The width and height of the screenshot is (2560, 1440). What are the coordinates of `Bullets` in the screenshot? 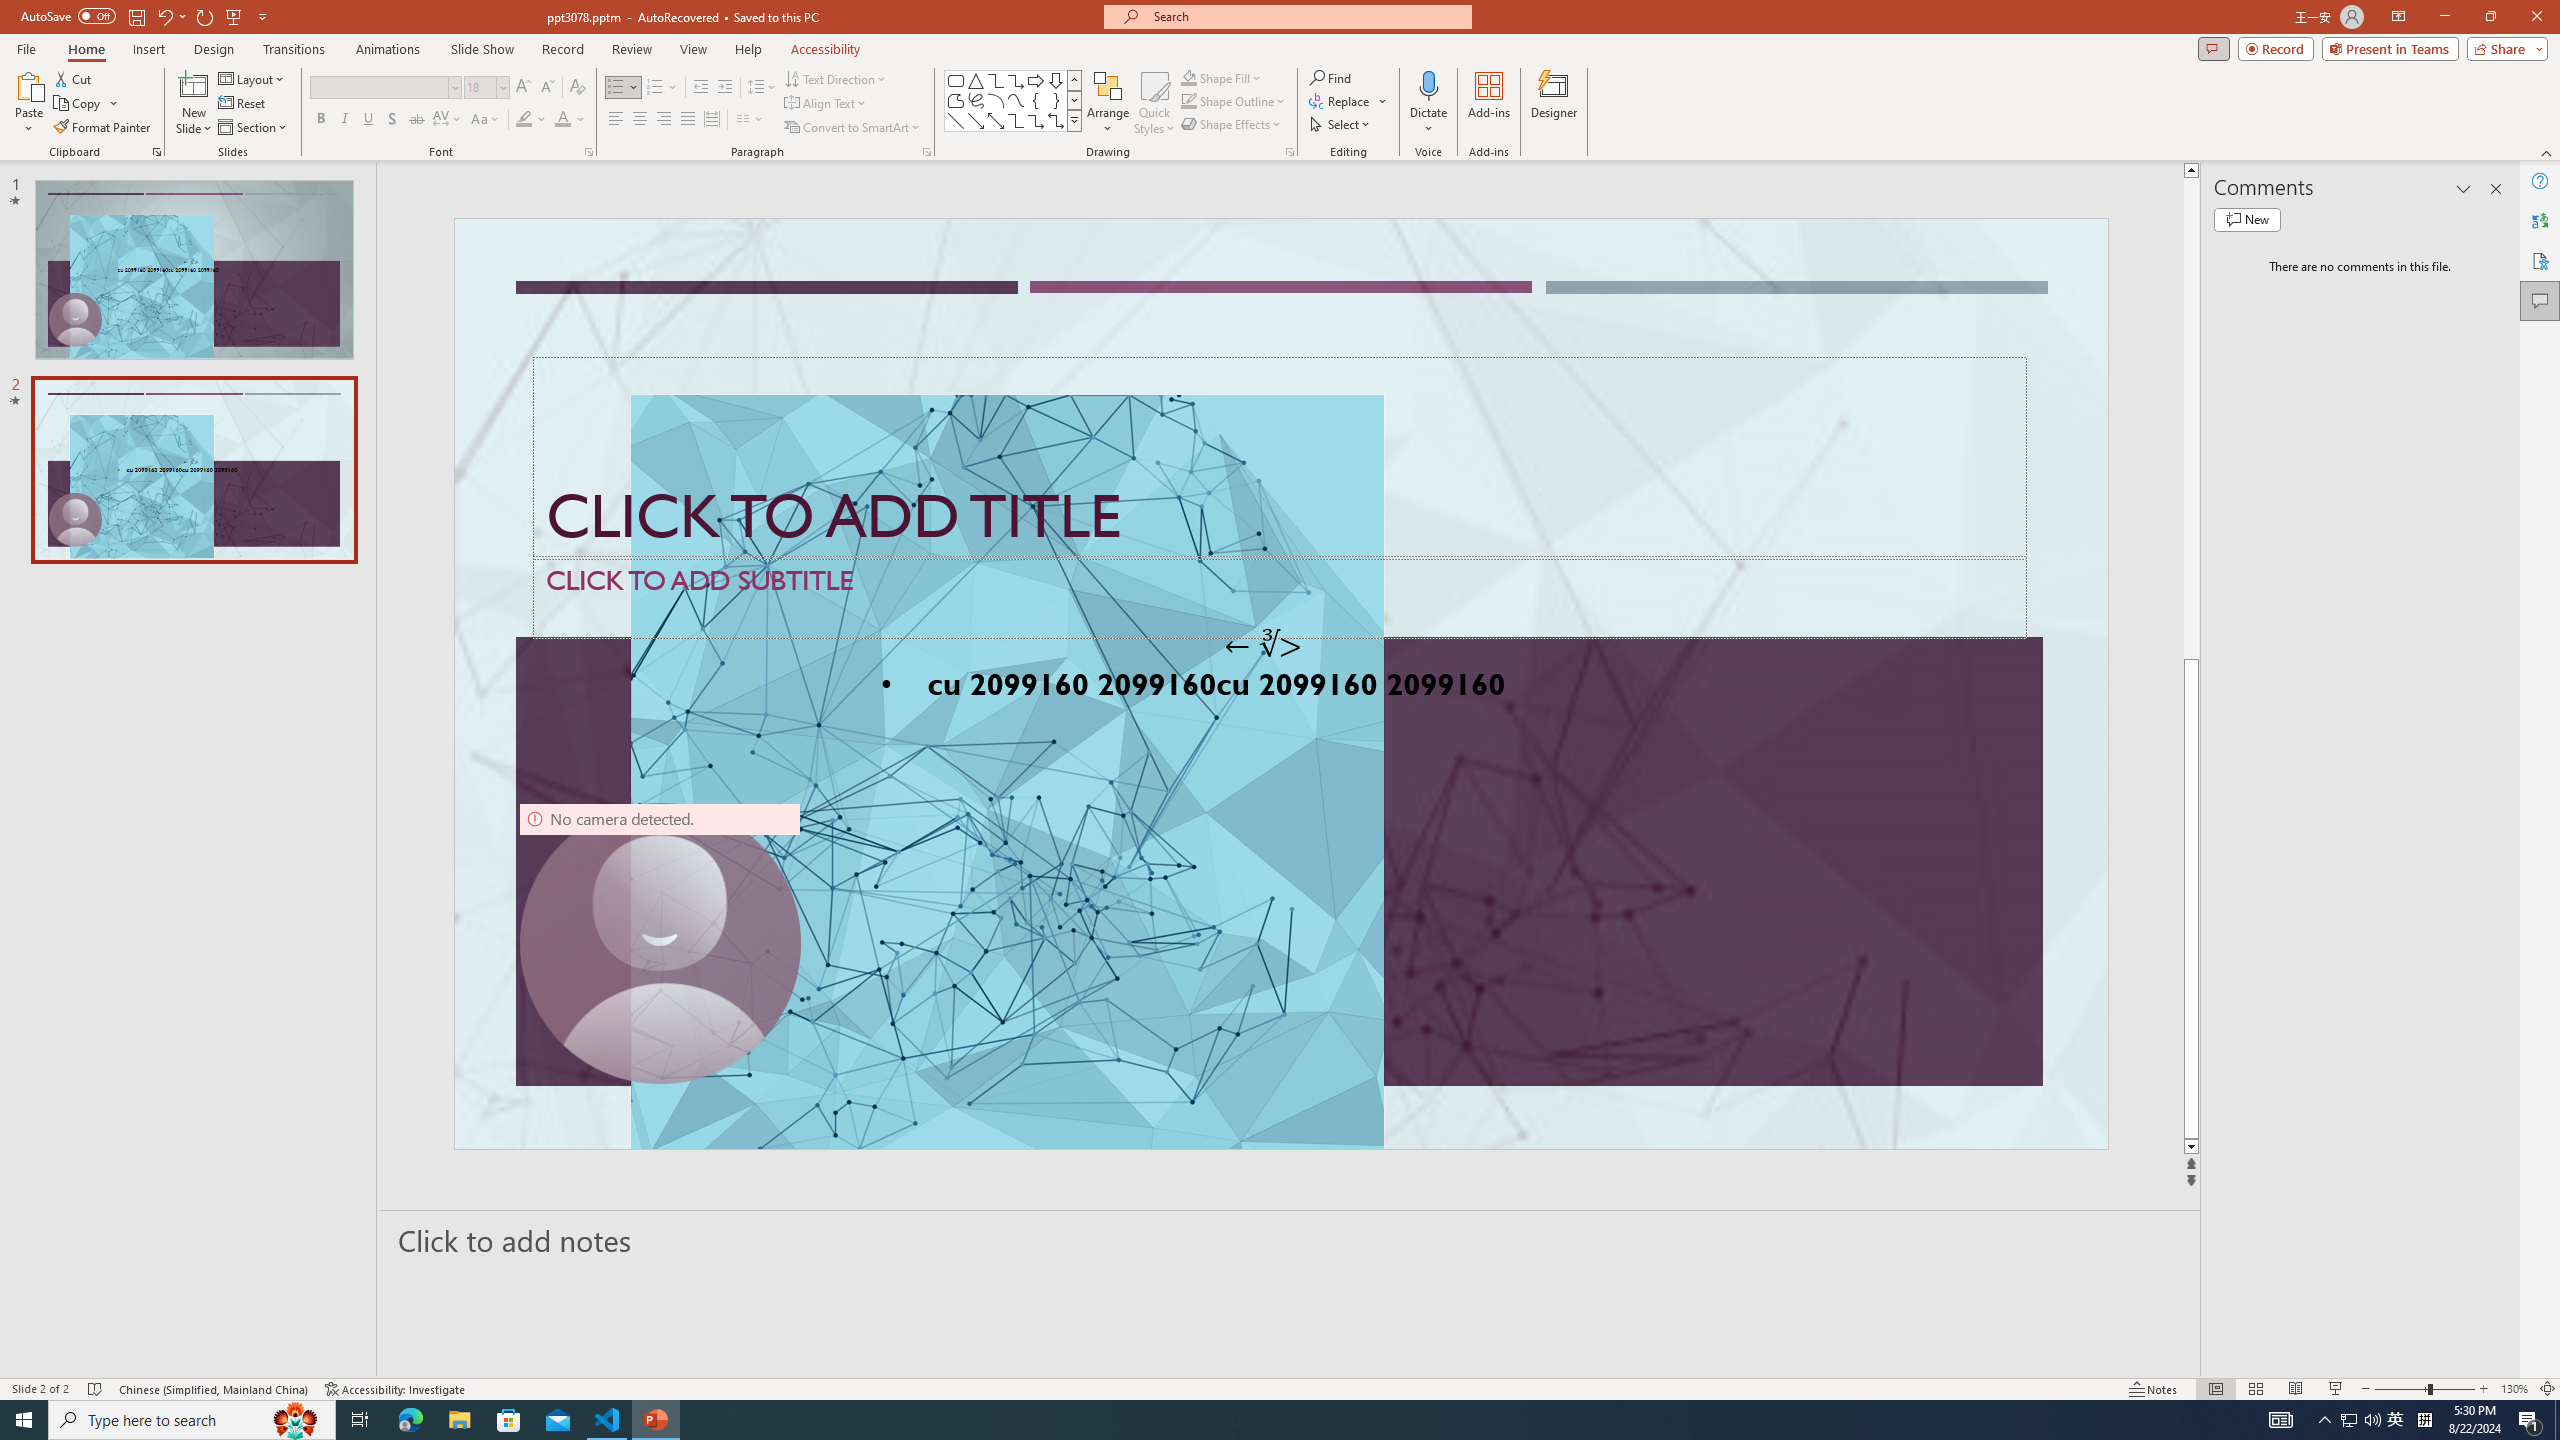 It's located at (623, 88).